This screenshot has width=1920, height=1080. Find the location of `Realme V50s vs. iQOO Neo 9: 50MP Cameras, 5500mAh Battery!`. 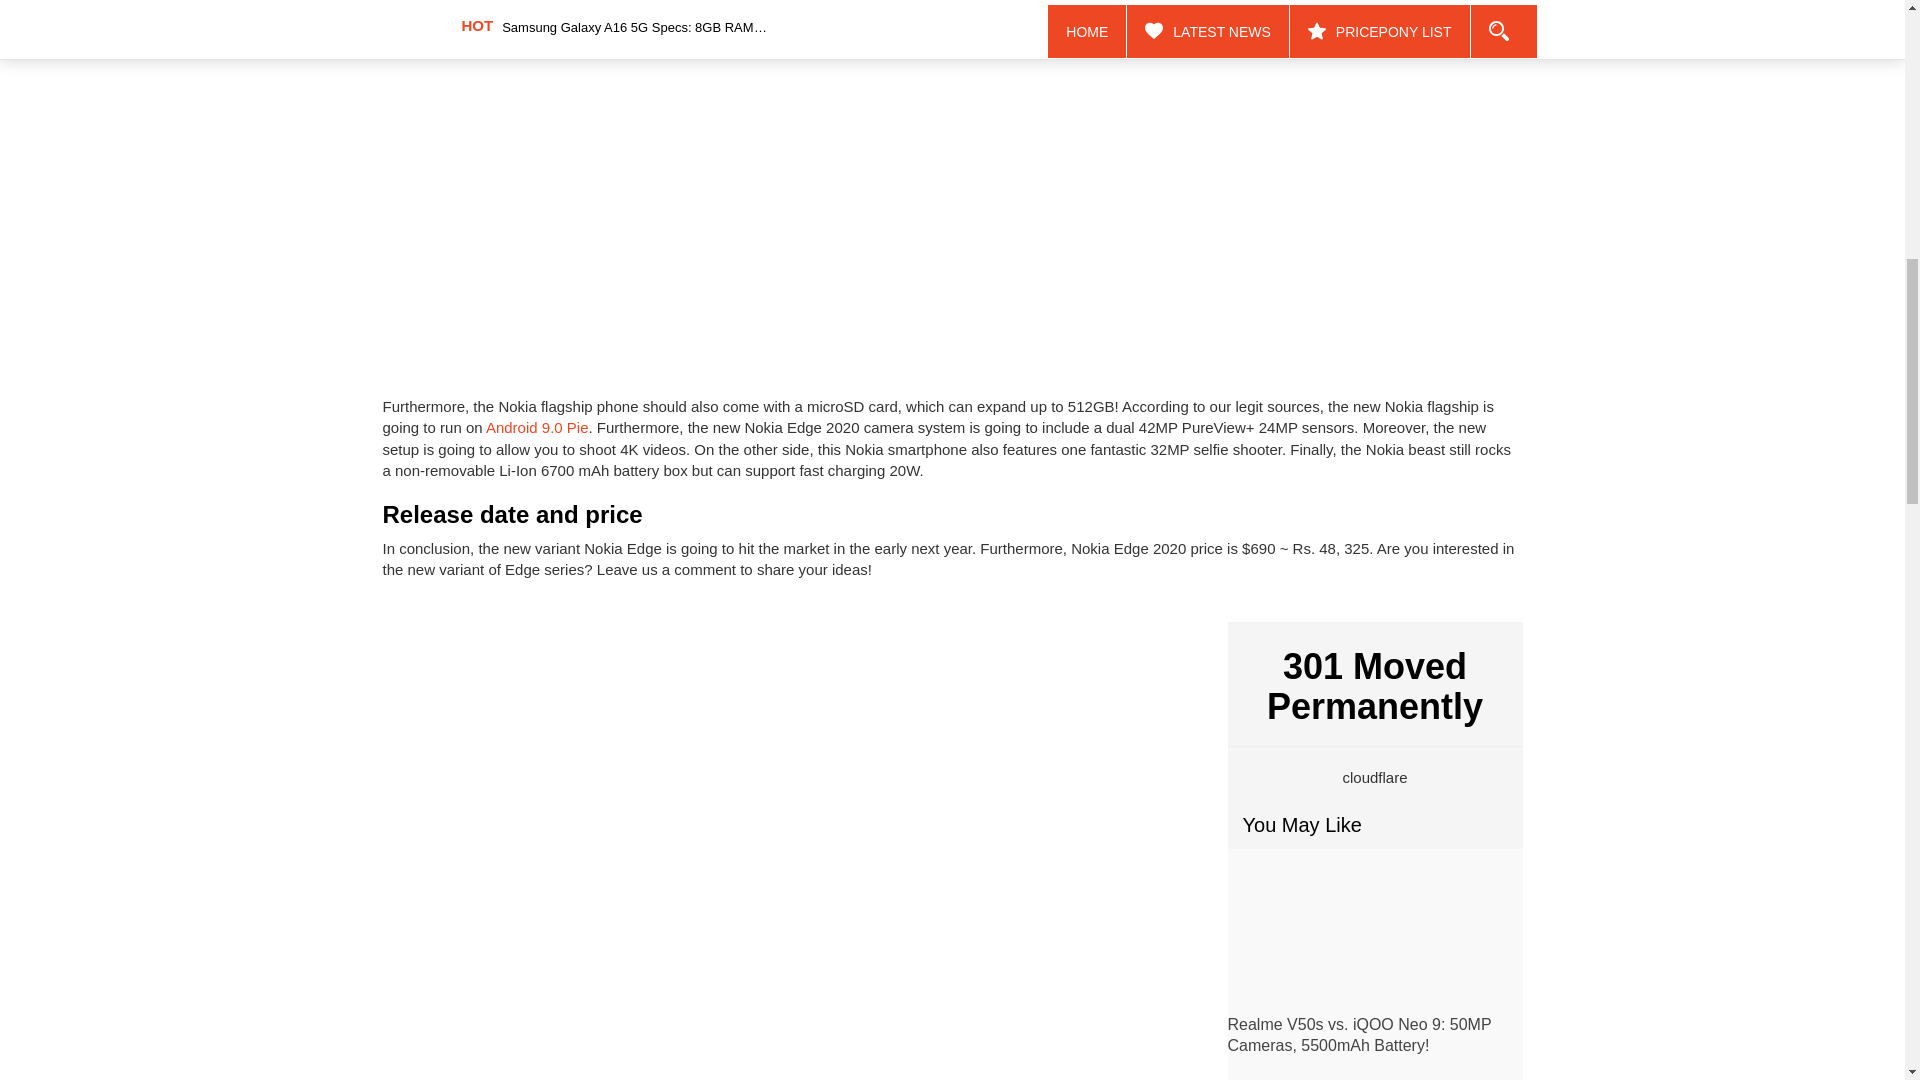

Realme V50s vs. iQOO Neo 9: 50MP Cameras, 5500mAh Battery! is located at coordinates (1360, 1035).